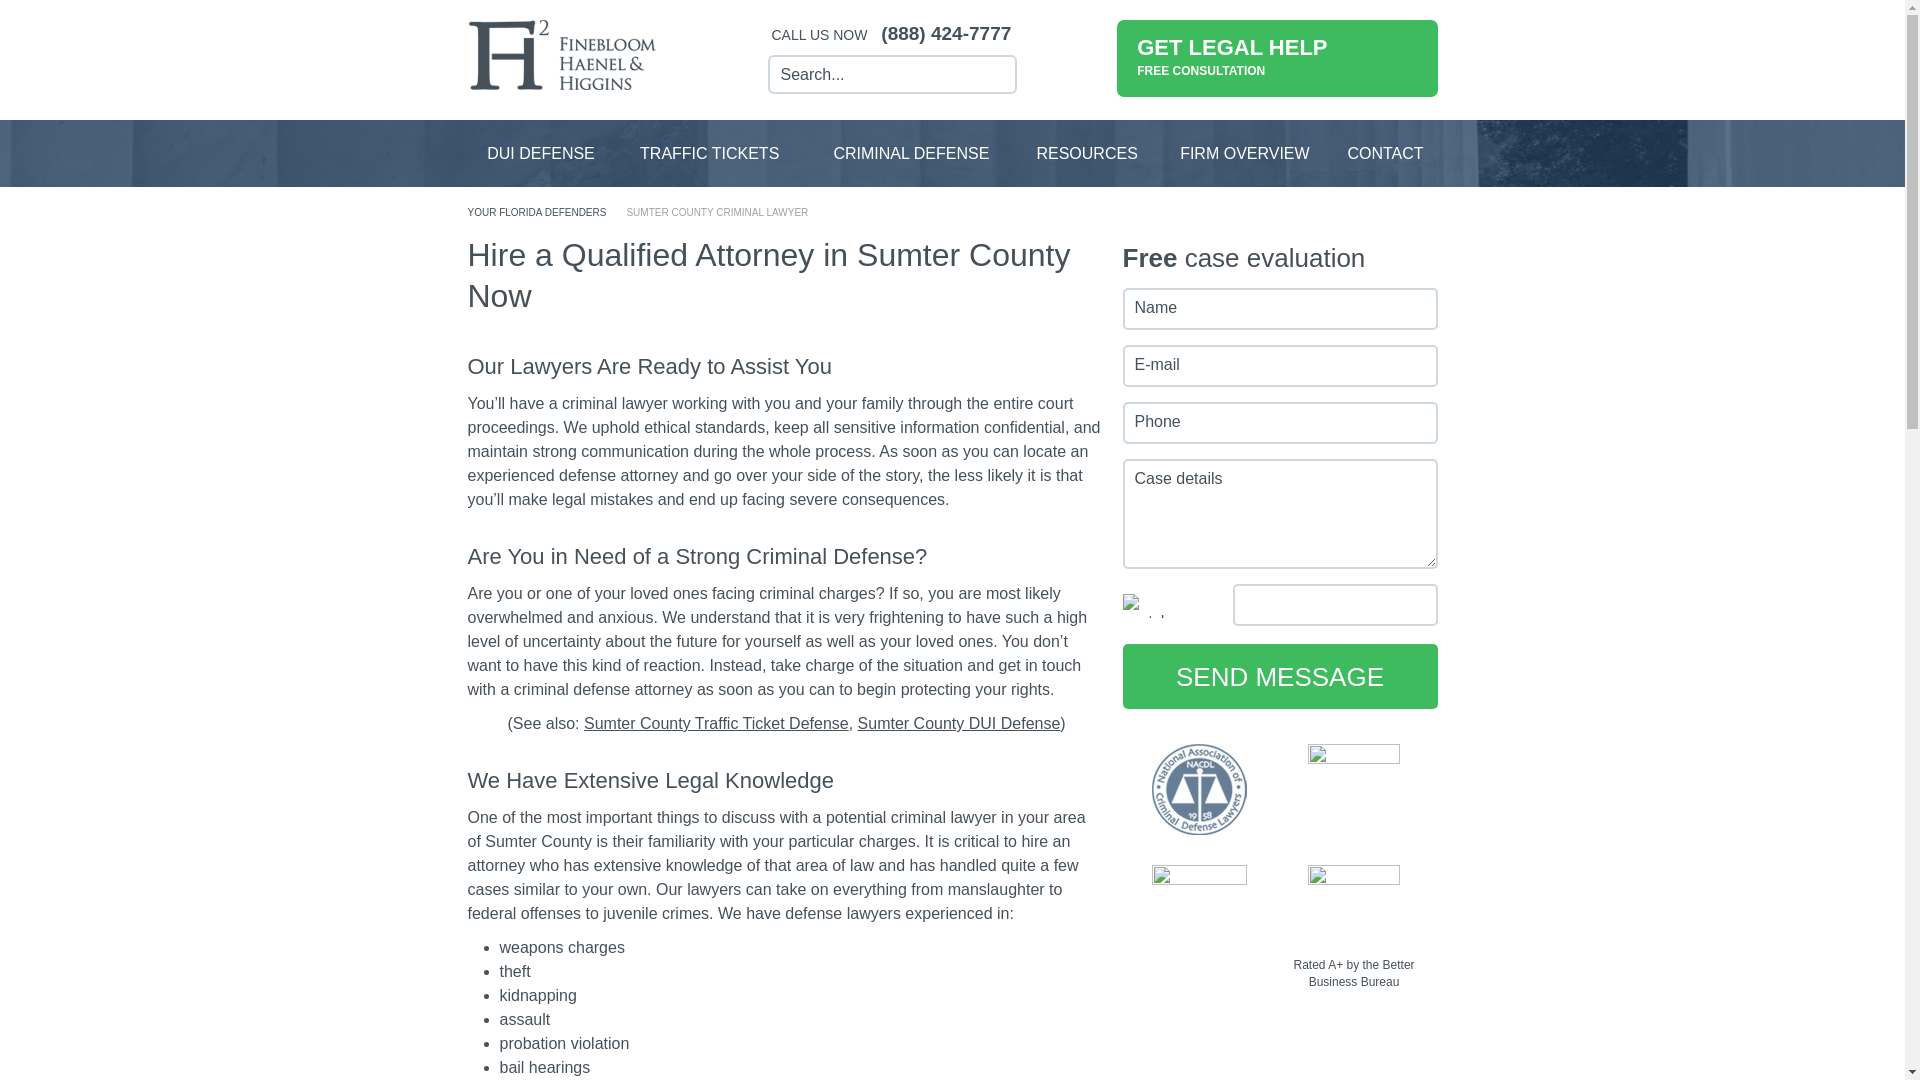 The width and height of the screenshot is (1920, 1080). What do you see at coordinates (874, 74) in the screenshot?
I see `FIRM OVERVIEW` at bounding box center [874, 74].